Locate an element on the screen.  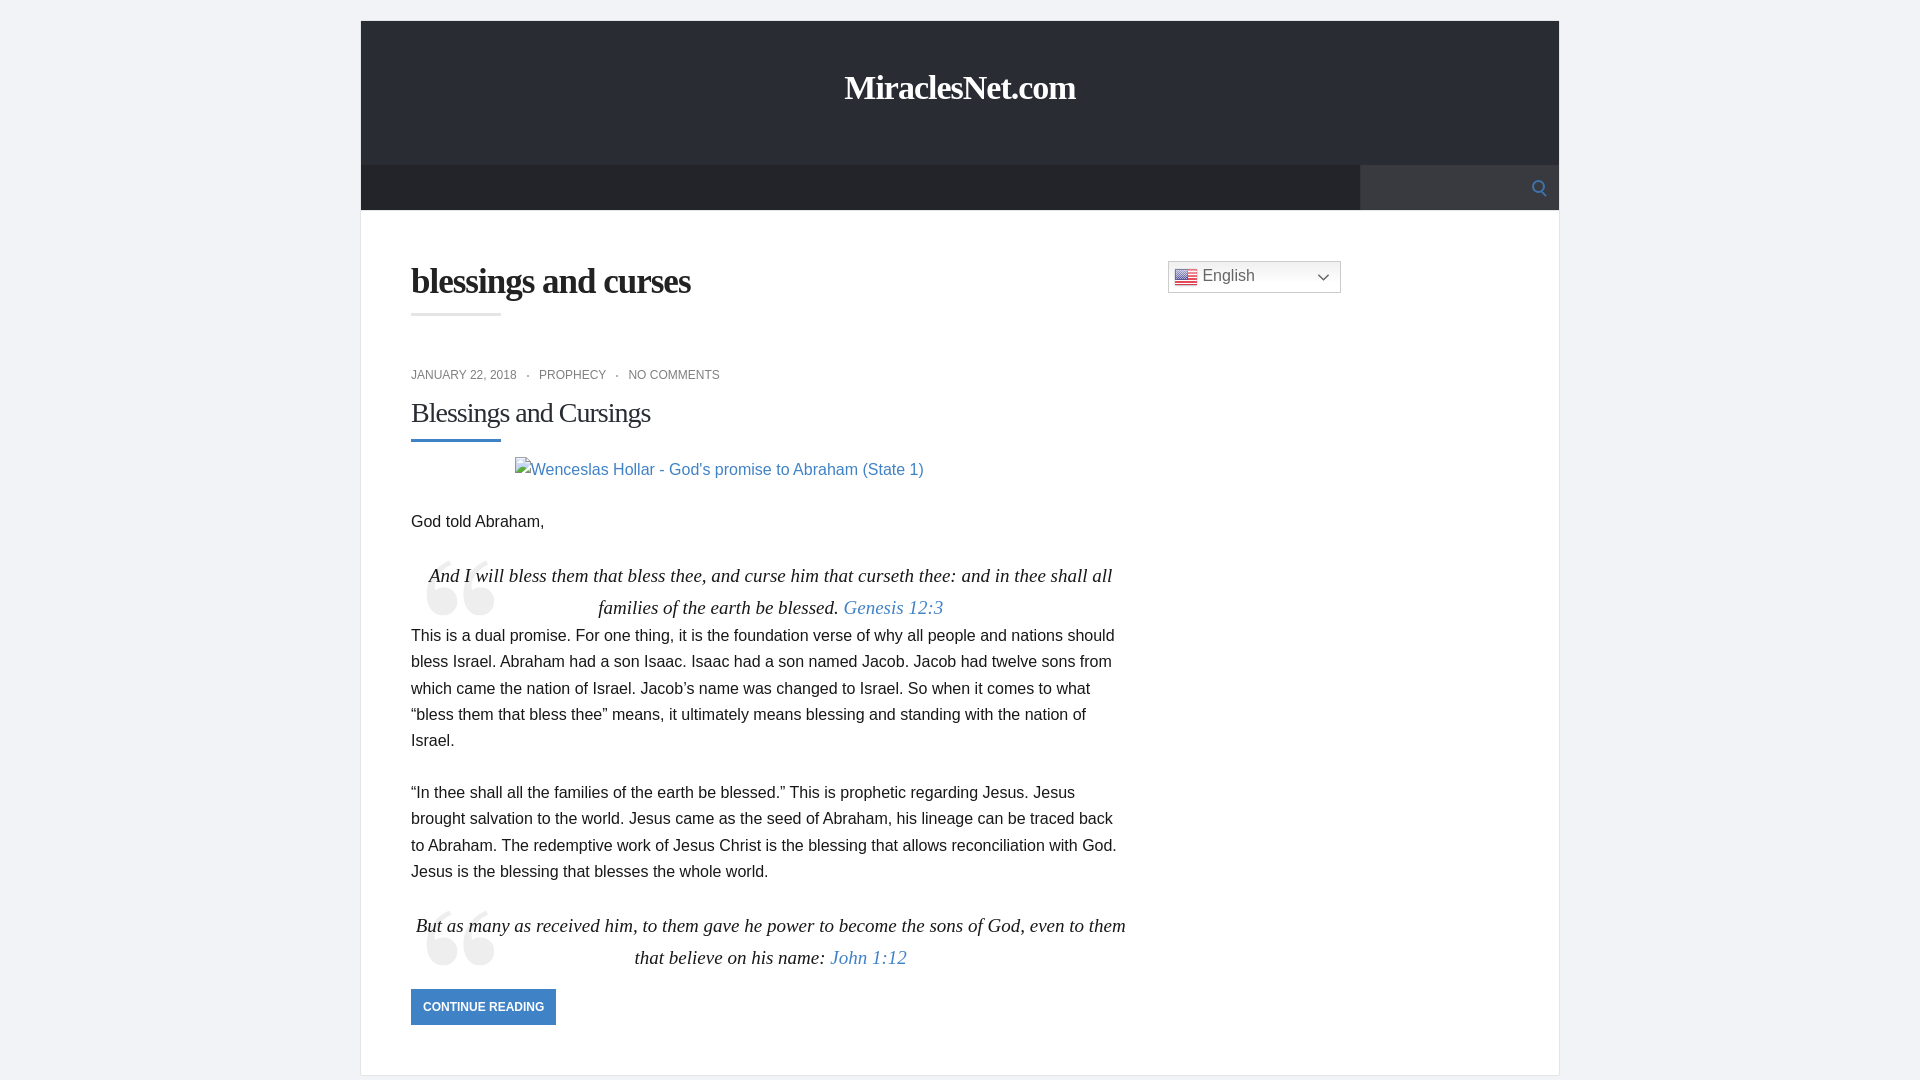
CONTINUE READING is located at coordinates (483, 1006).